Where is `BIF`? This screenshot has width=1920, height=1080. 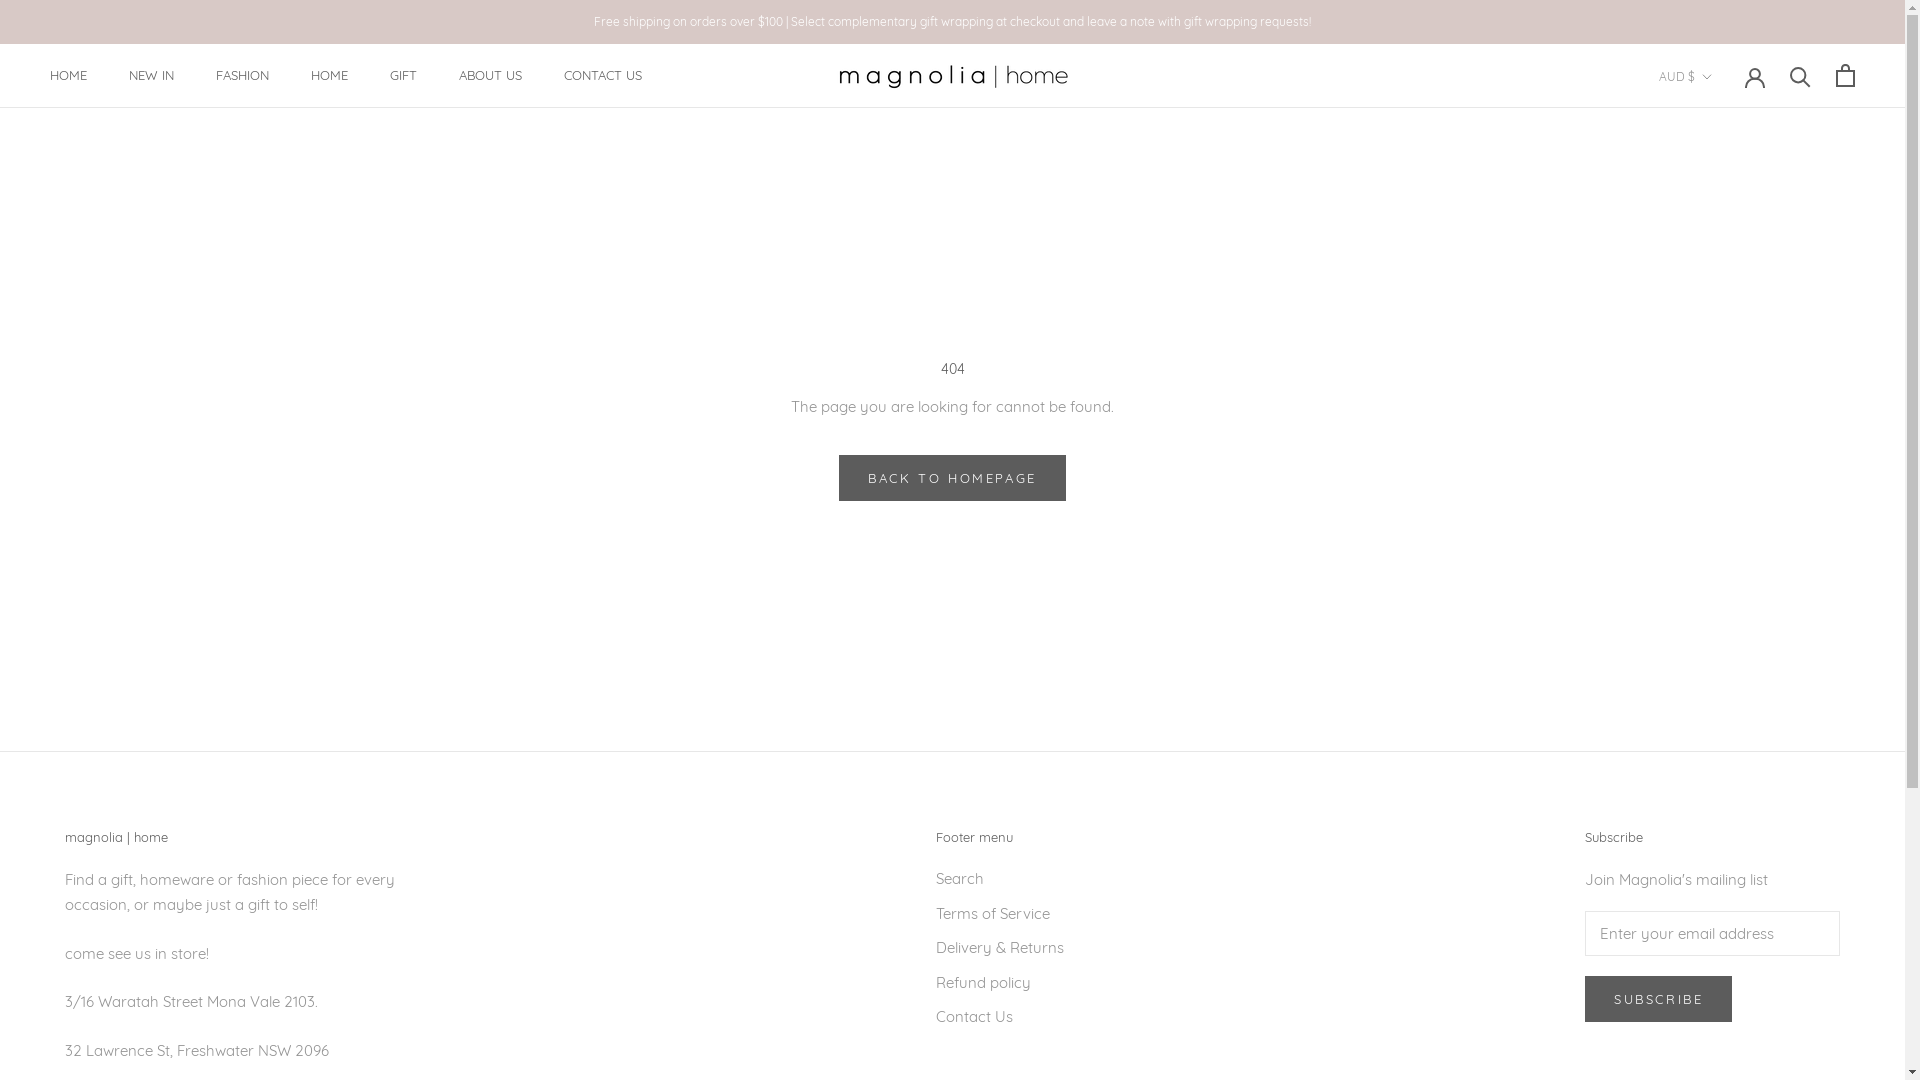 BIF is located at coordinates (1718, 480).